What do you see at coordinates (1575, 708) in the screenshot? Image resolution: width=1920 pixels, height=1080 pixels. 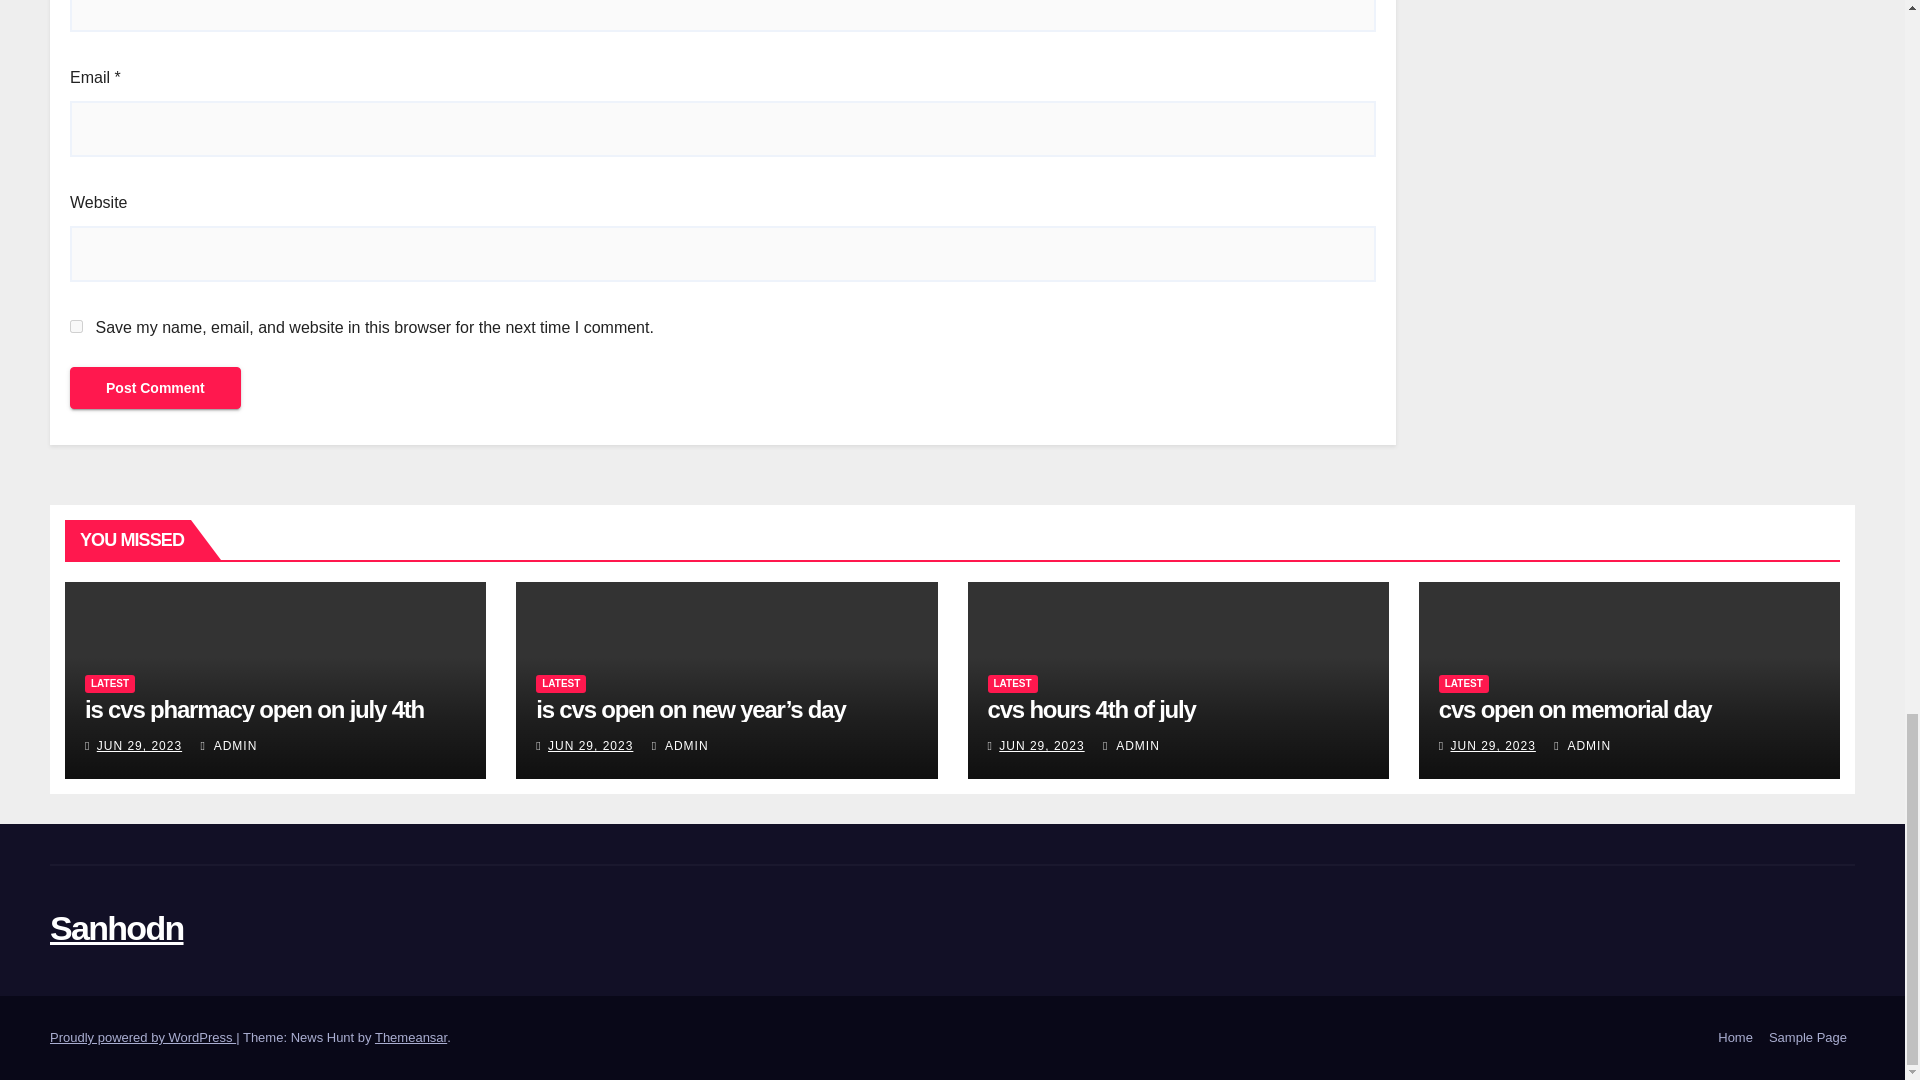 I see `Permalink to: cvs open on memorial day` at bounding box center [1575, 708].